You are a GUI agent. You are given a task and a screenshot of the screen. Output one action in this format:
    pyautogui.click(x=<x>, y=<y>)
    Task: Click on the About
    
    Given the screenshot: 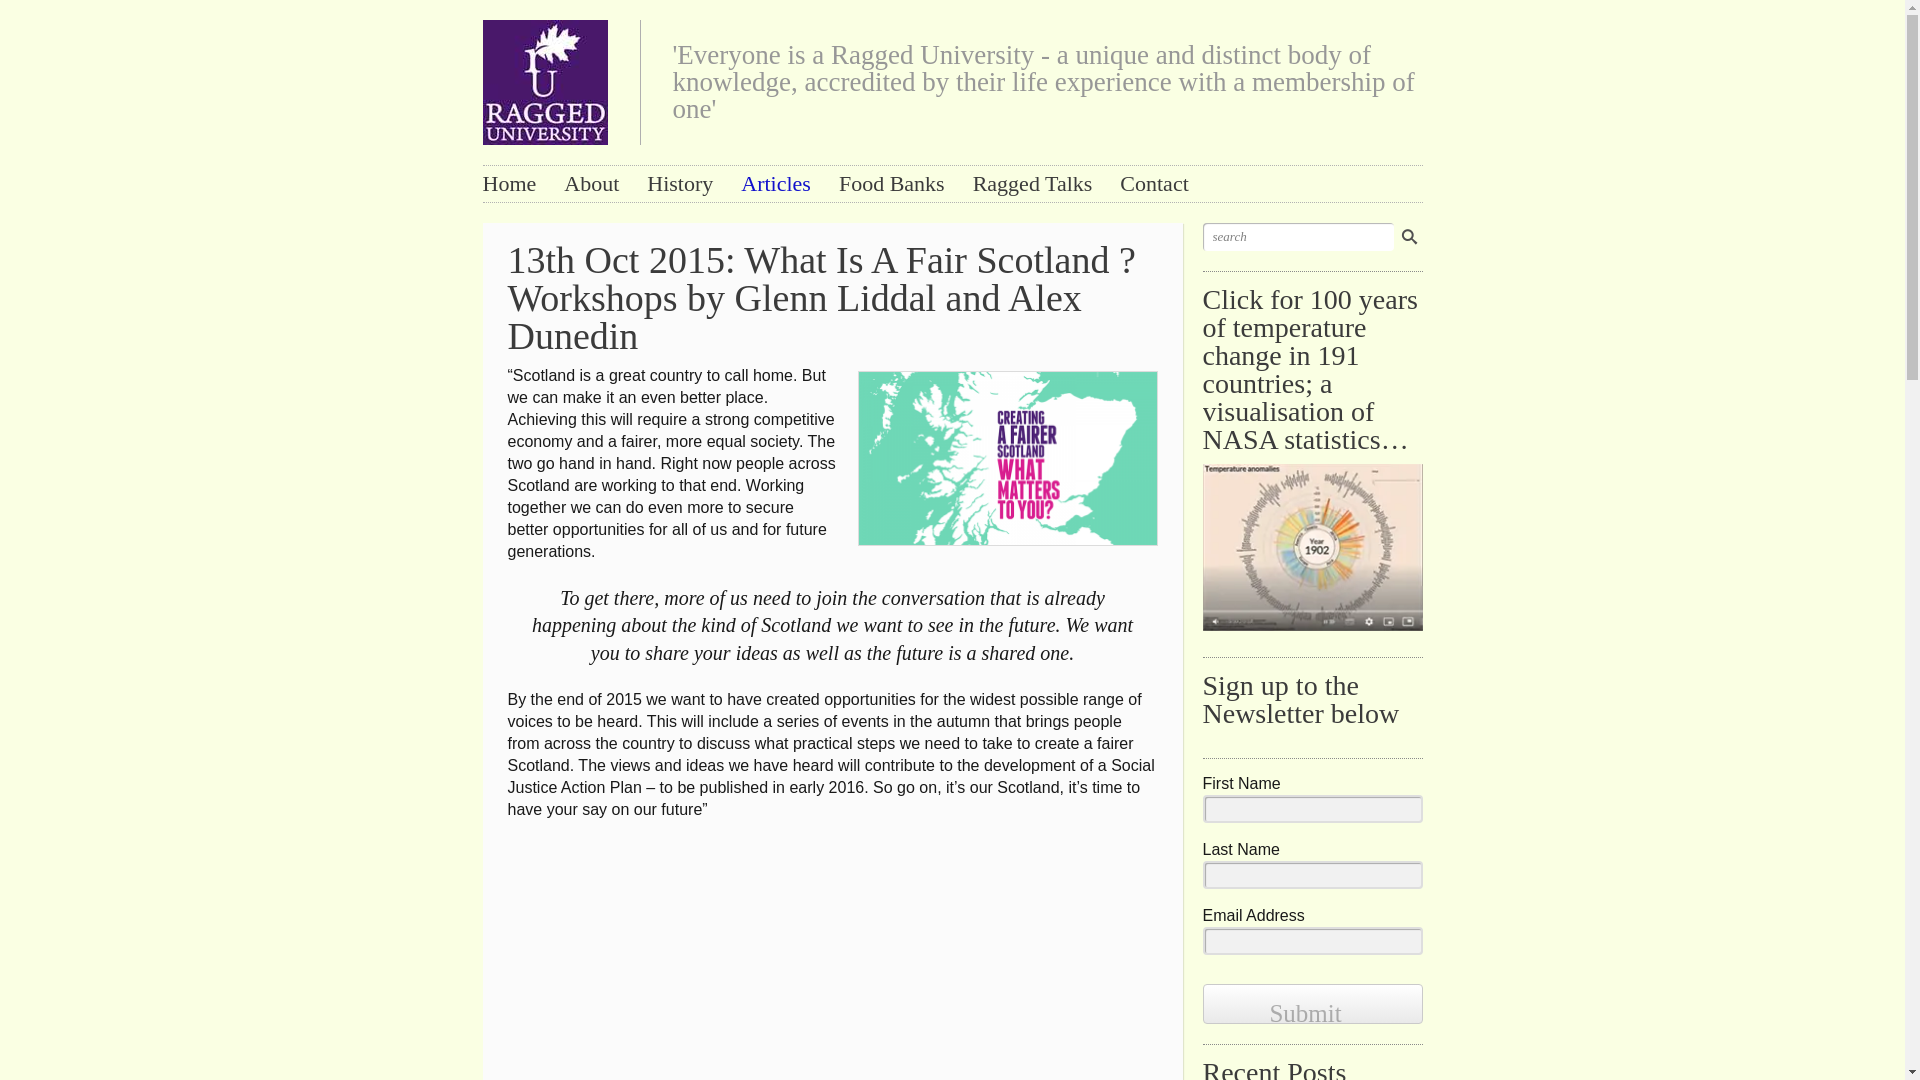 What is the action you would take?
    pyautogui.click(x=591, y=183)
    